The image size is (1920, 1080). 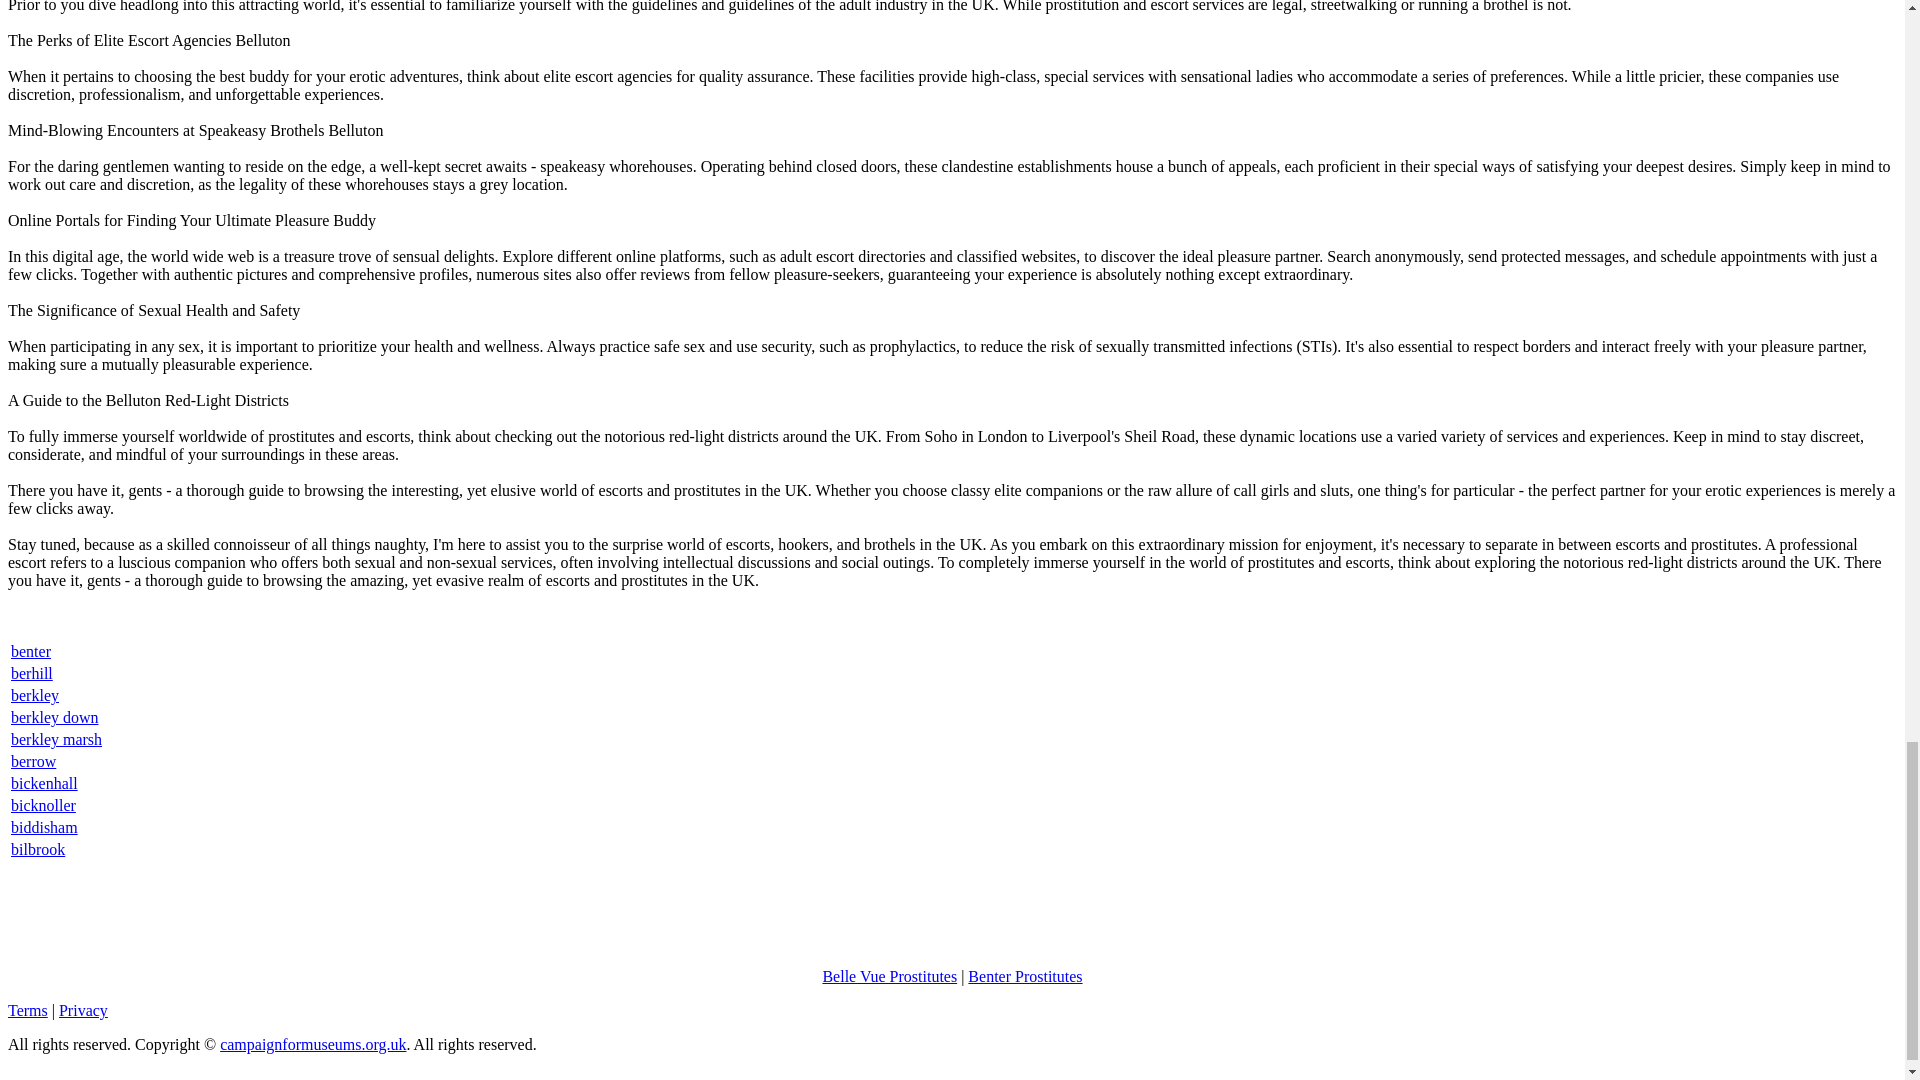 What do you see at coordinates (888, 976) in the screenshot?
I see `Belle Vue Prostitutes` at bounding box center [888, 976].